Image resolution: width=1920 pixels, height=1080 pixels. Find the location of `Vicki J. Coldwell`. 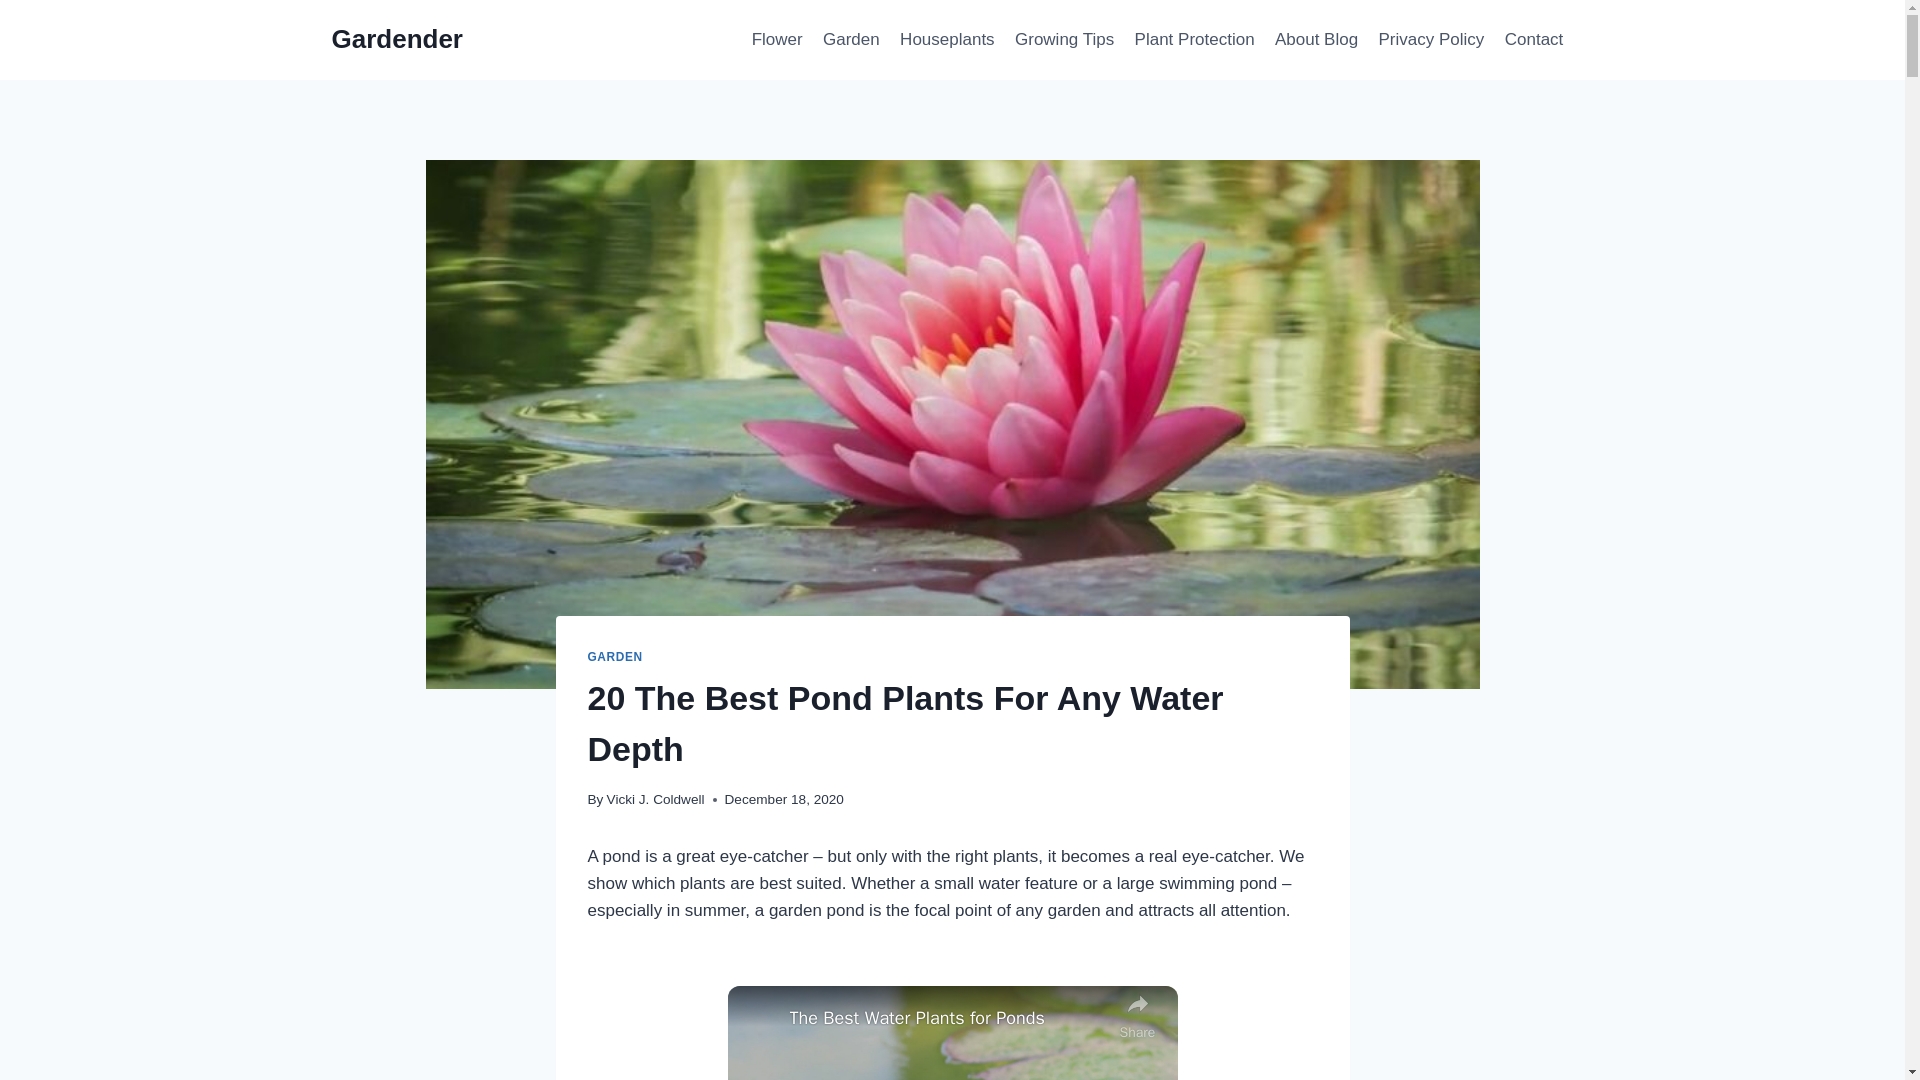

Vicki J. Coldwell is located at coordinates (655, 798).